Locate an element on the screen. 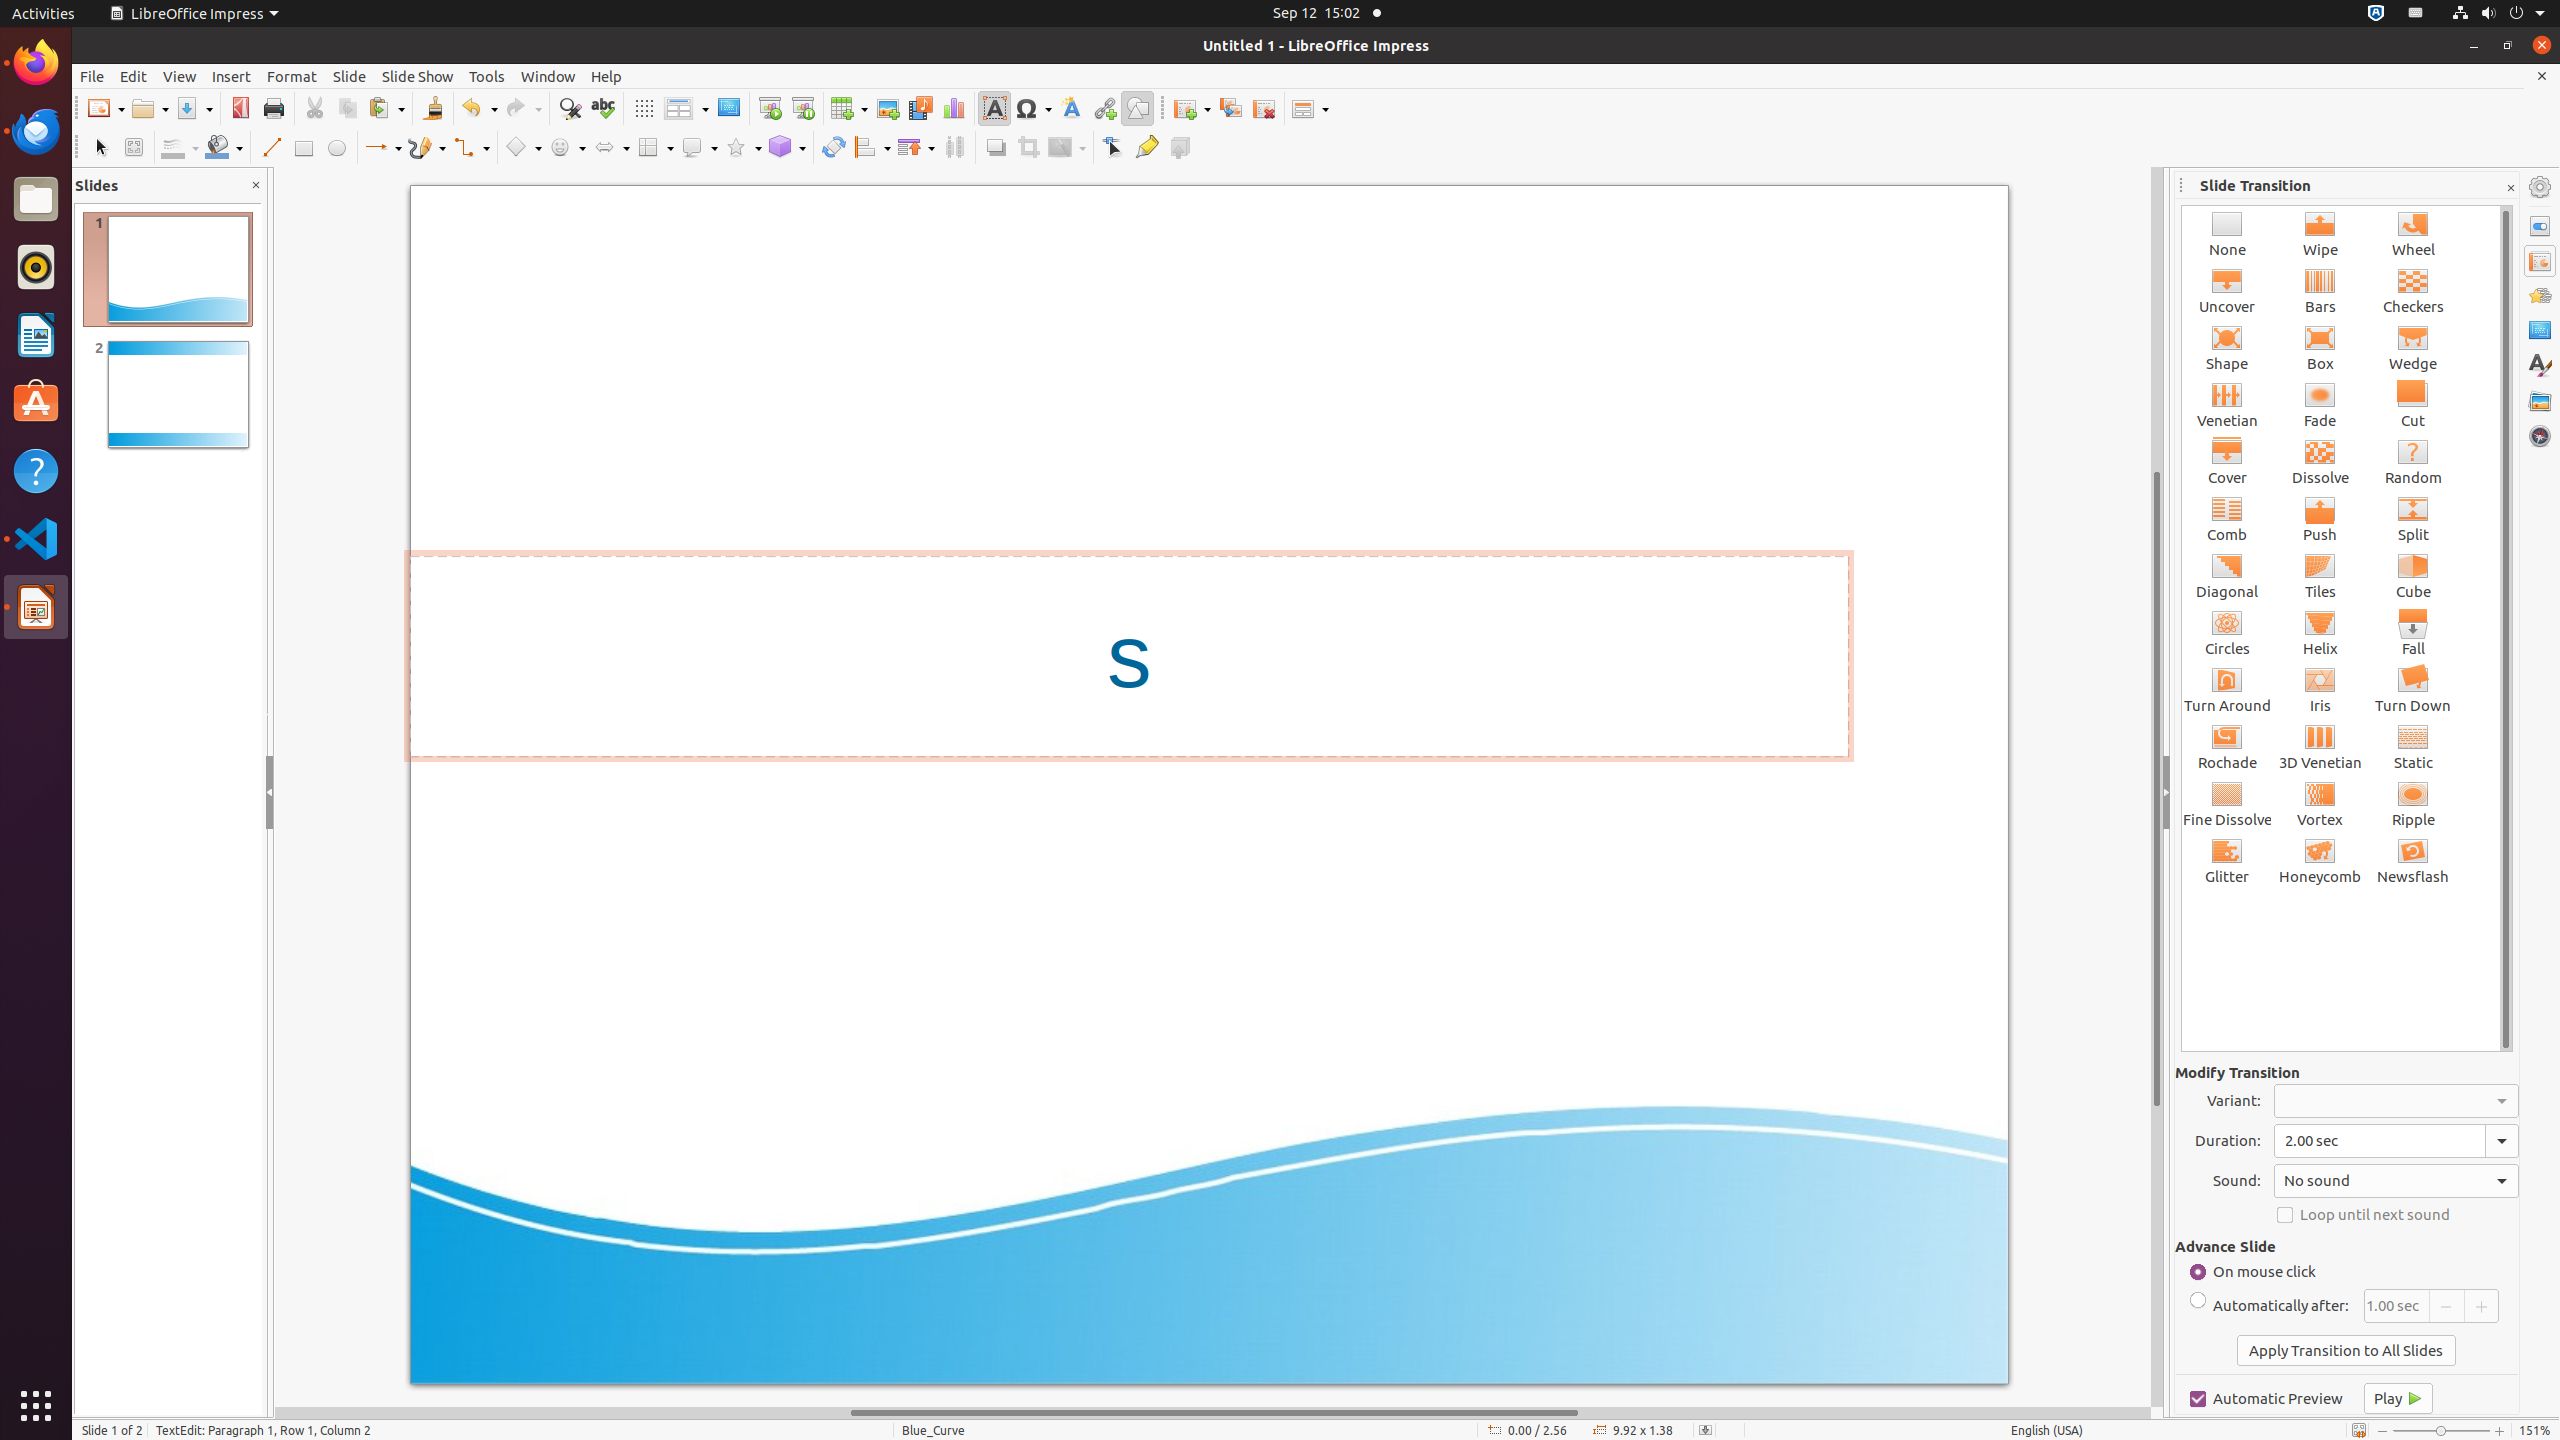  PDF is located at coordinates (240, 108).